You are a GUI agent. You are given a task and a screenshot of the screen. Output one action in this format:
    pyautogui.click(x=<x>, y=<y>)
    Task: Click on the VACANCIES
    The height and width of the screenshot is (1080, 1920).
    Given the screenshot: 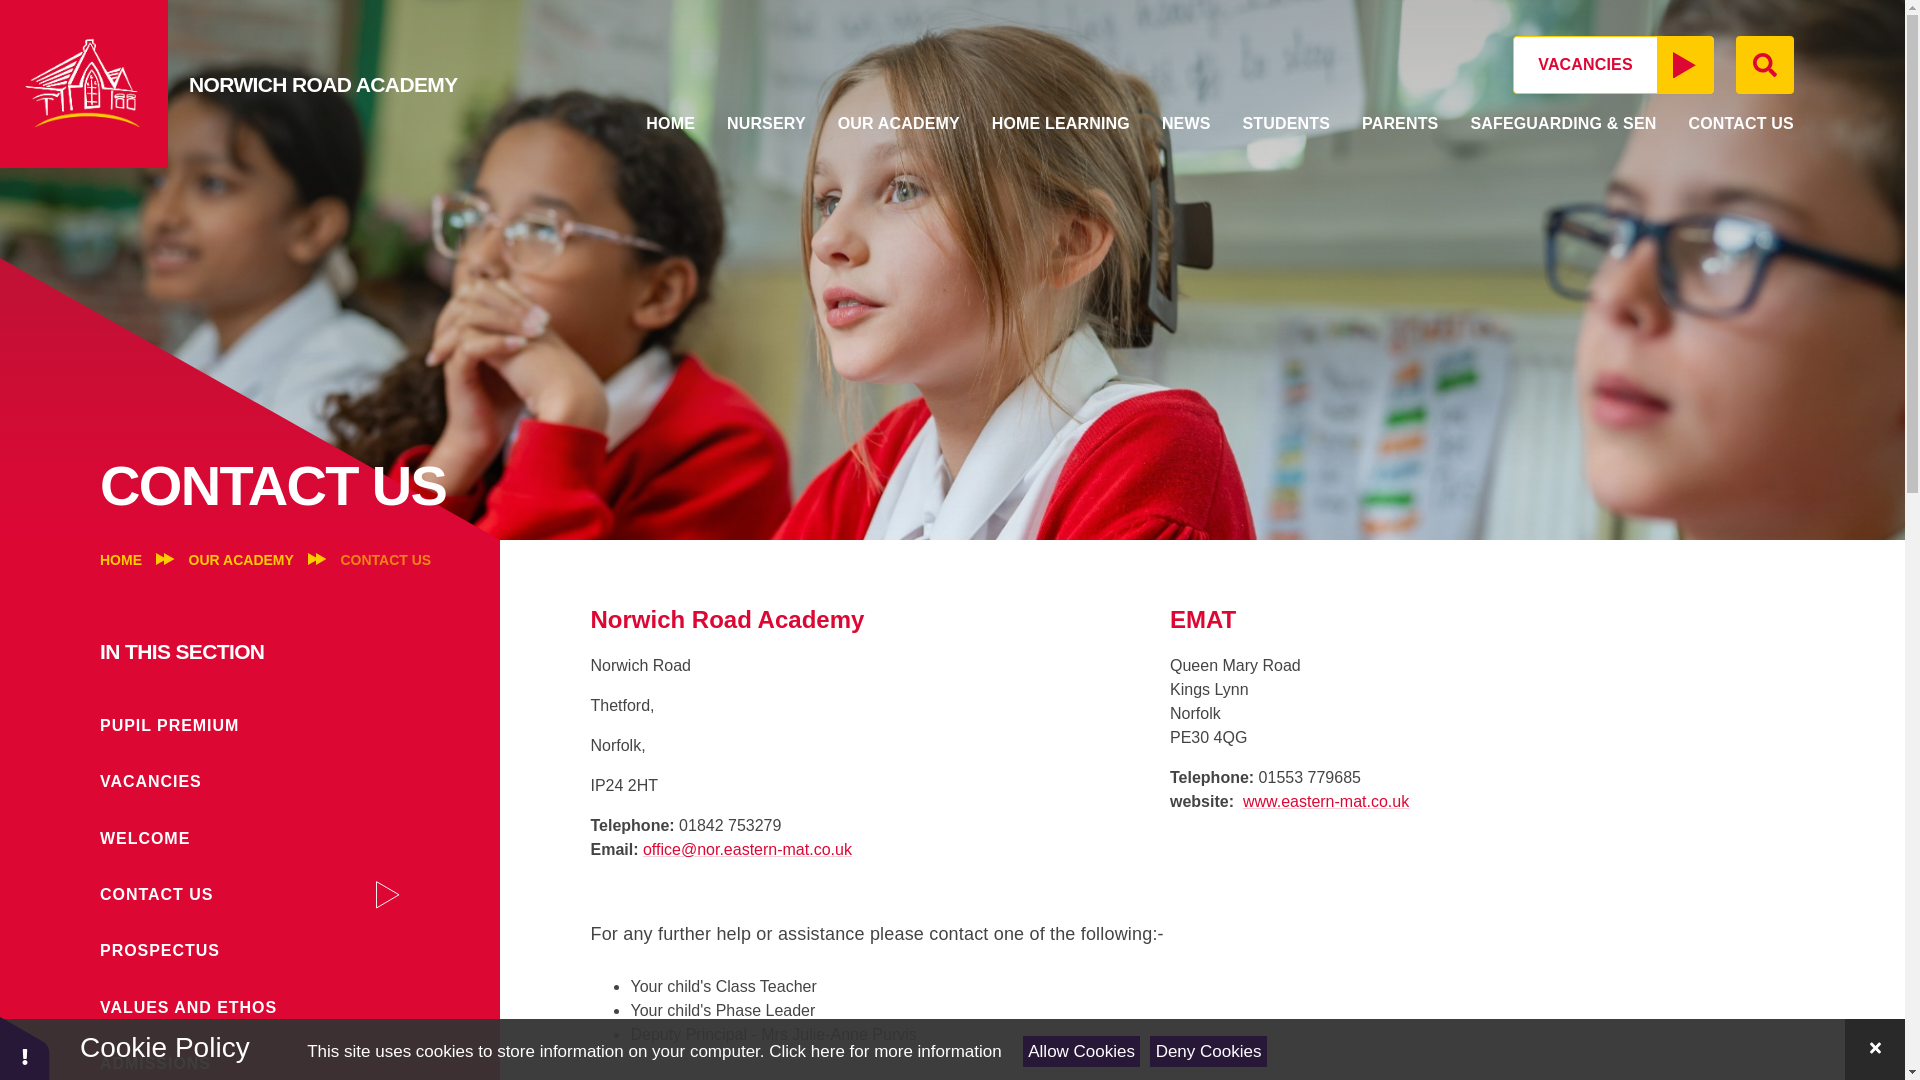 What is the action you would take?
    pyautogui.click(x=1613, y=64)
    